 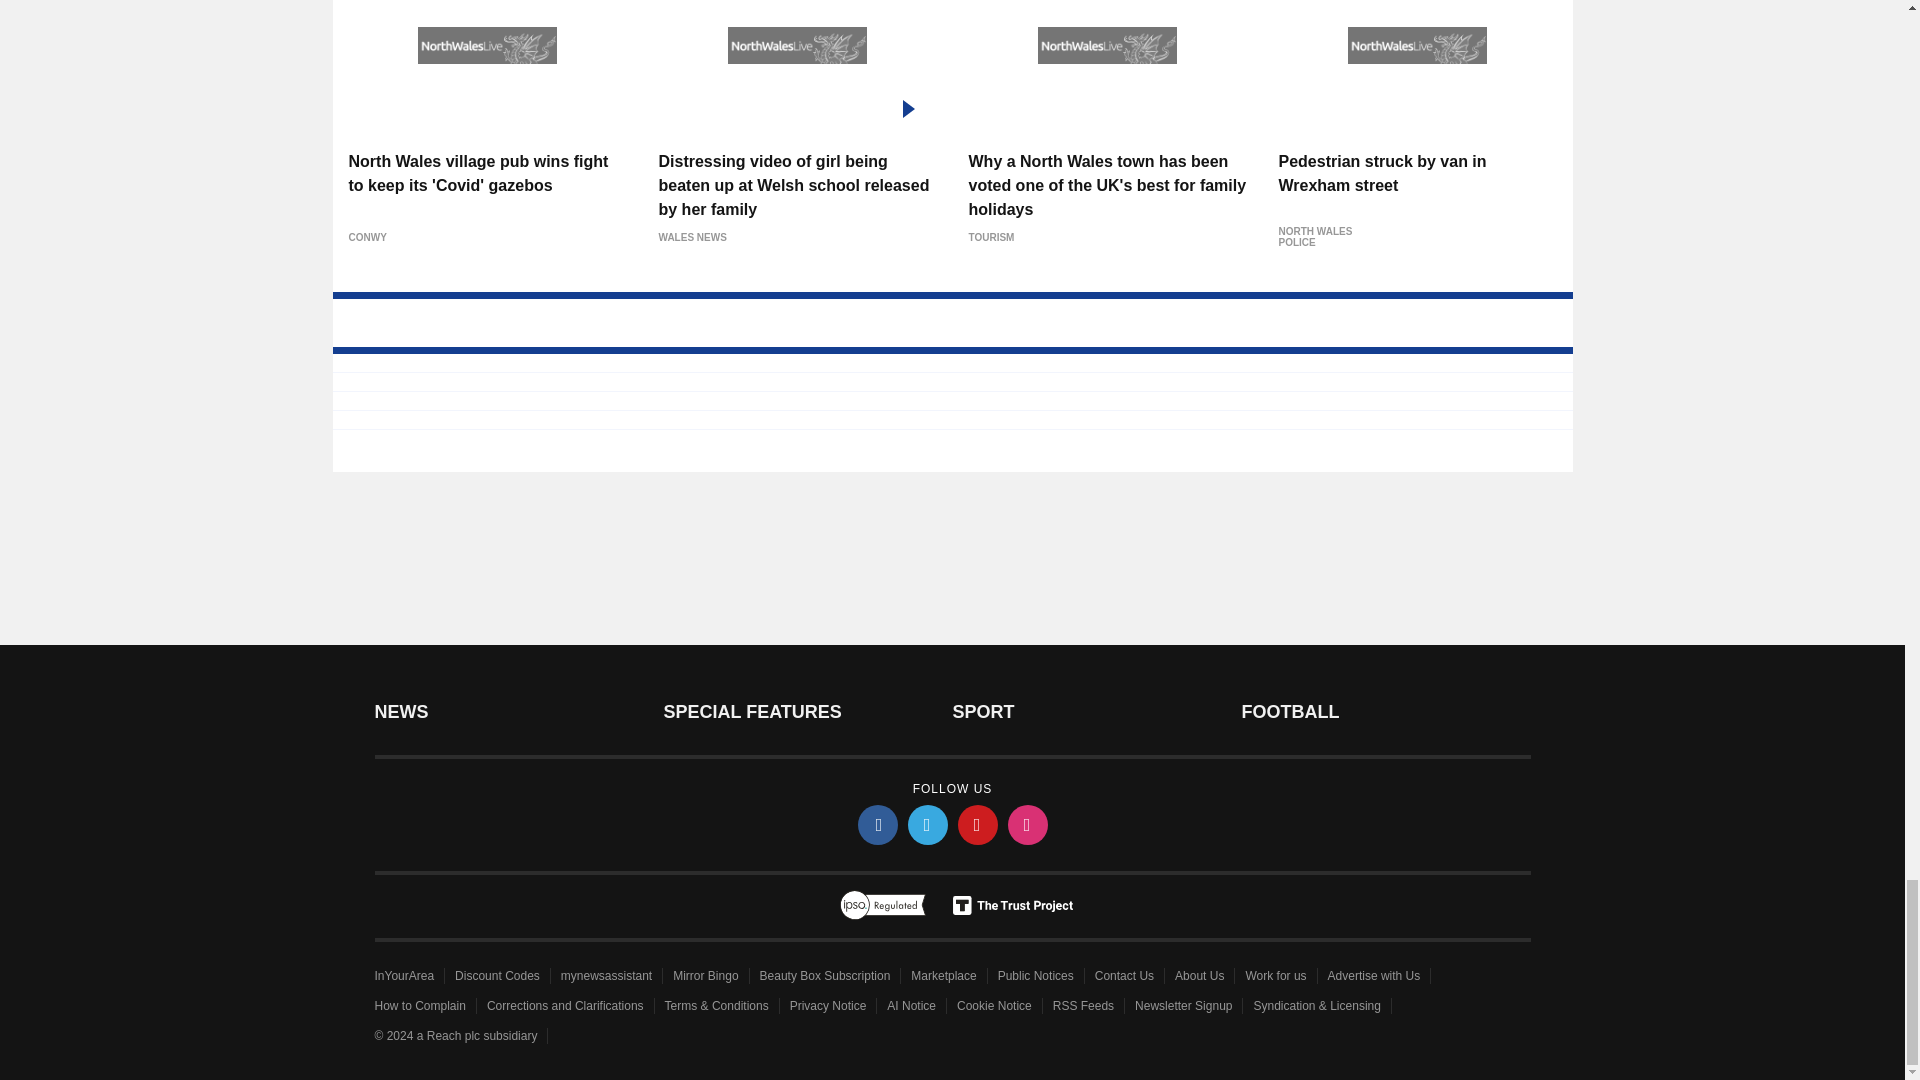 What do you see at coordinates (1028, 824) in the screenshot?
I see `instagram` at bounding box center [1028, 824].